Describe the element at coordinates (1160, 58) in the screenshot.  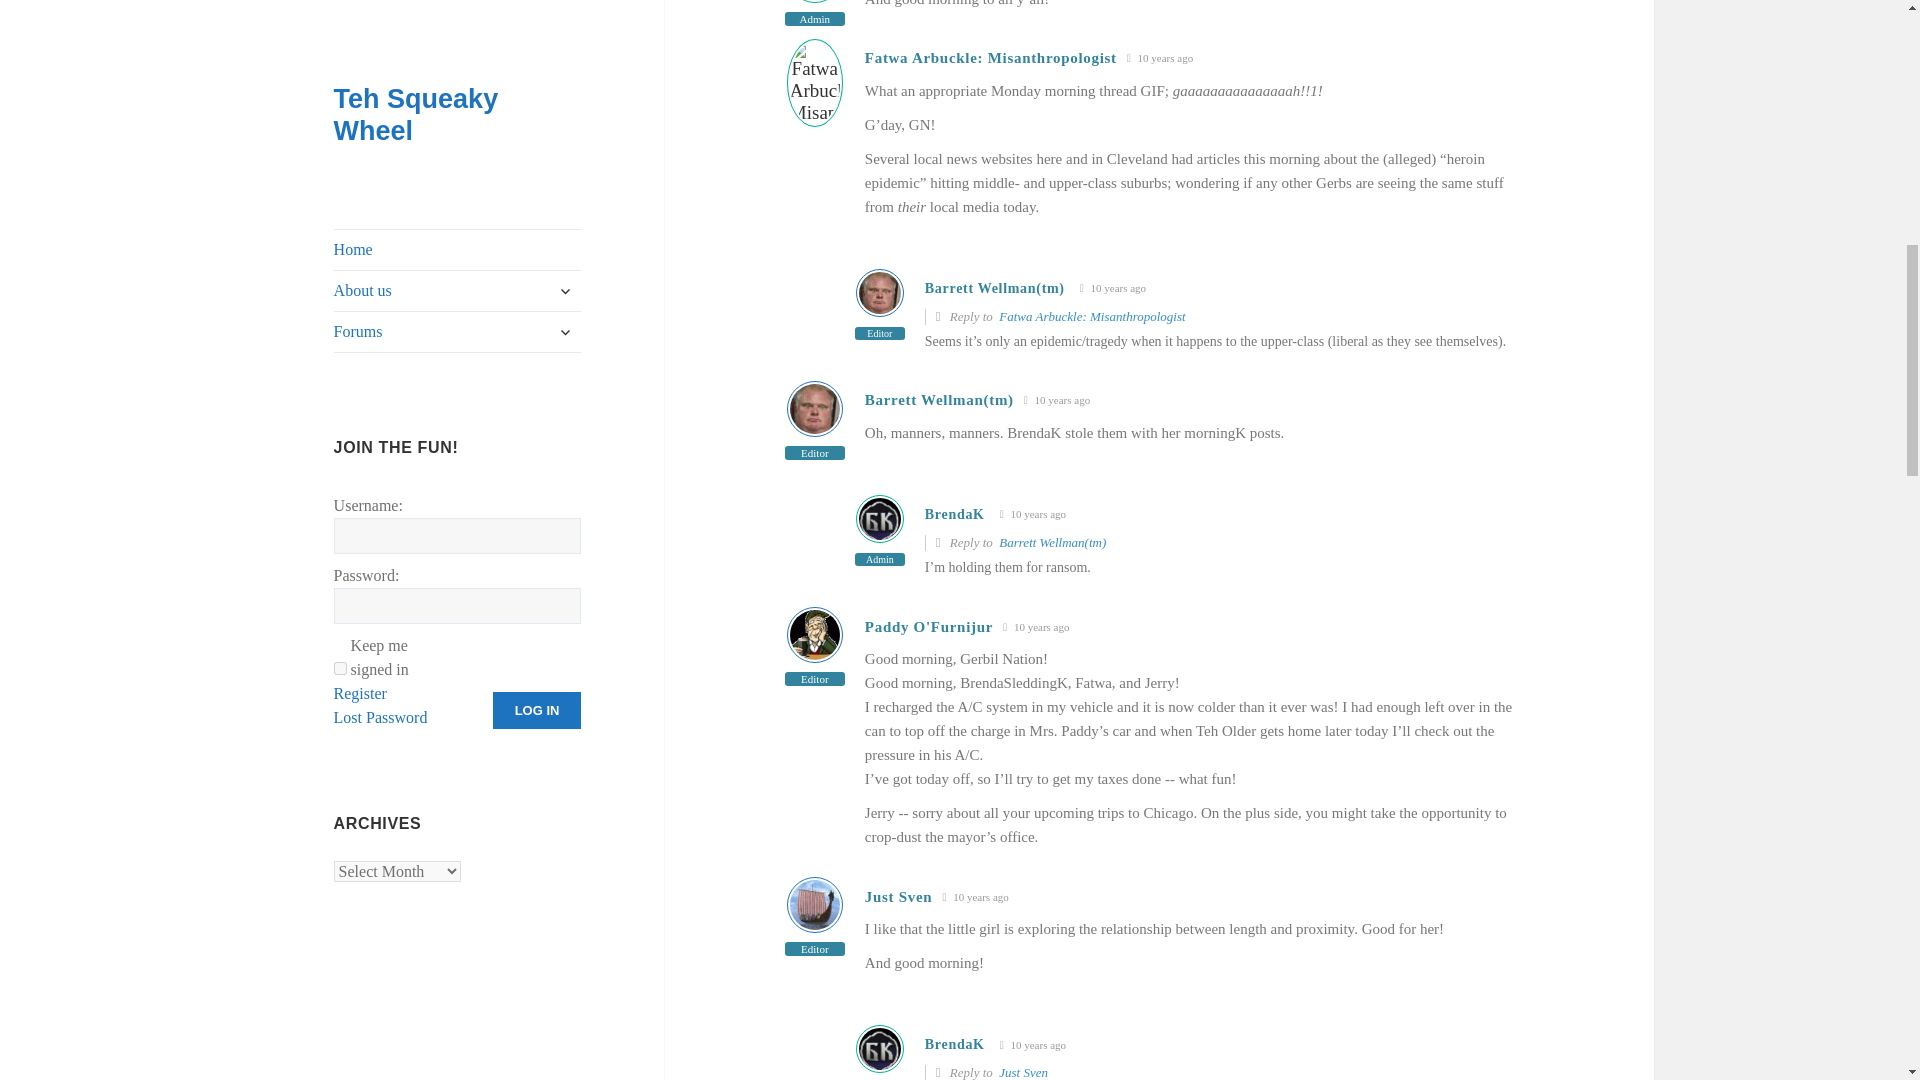
I see `February 17, 2014 8:51 am` at that location.